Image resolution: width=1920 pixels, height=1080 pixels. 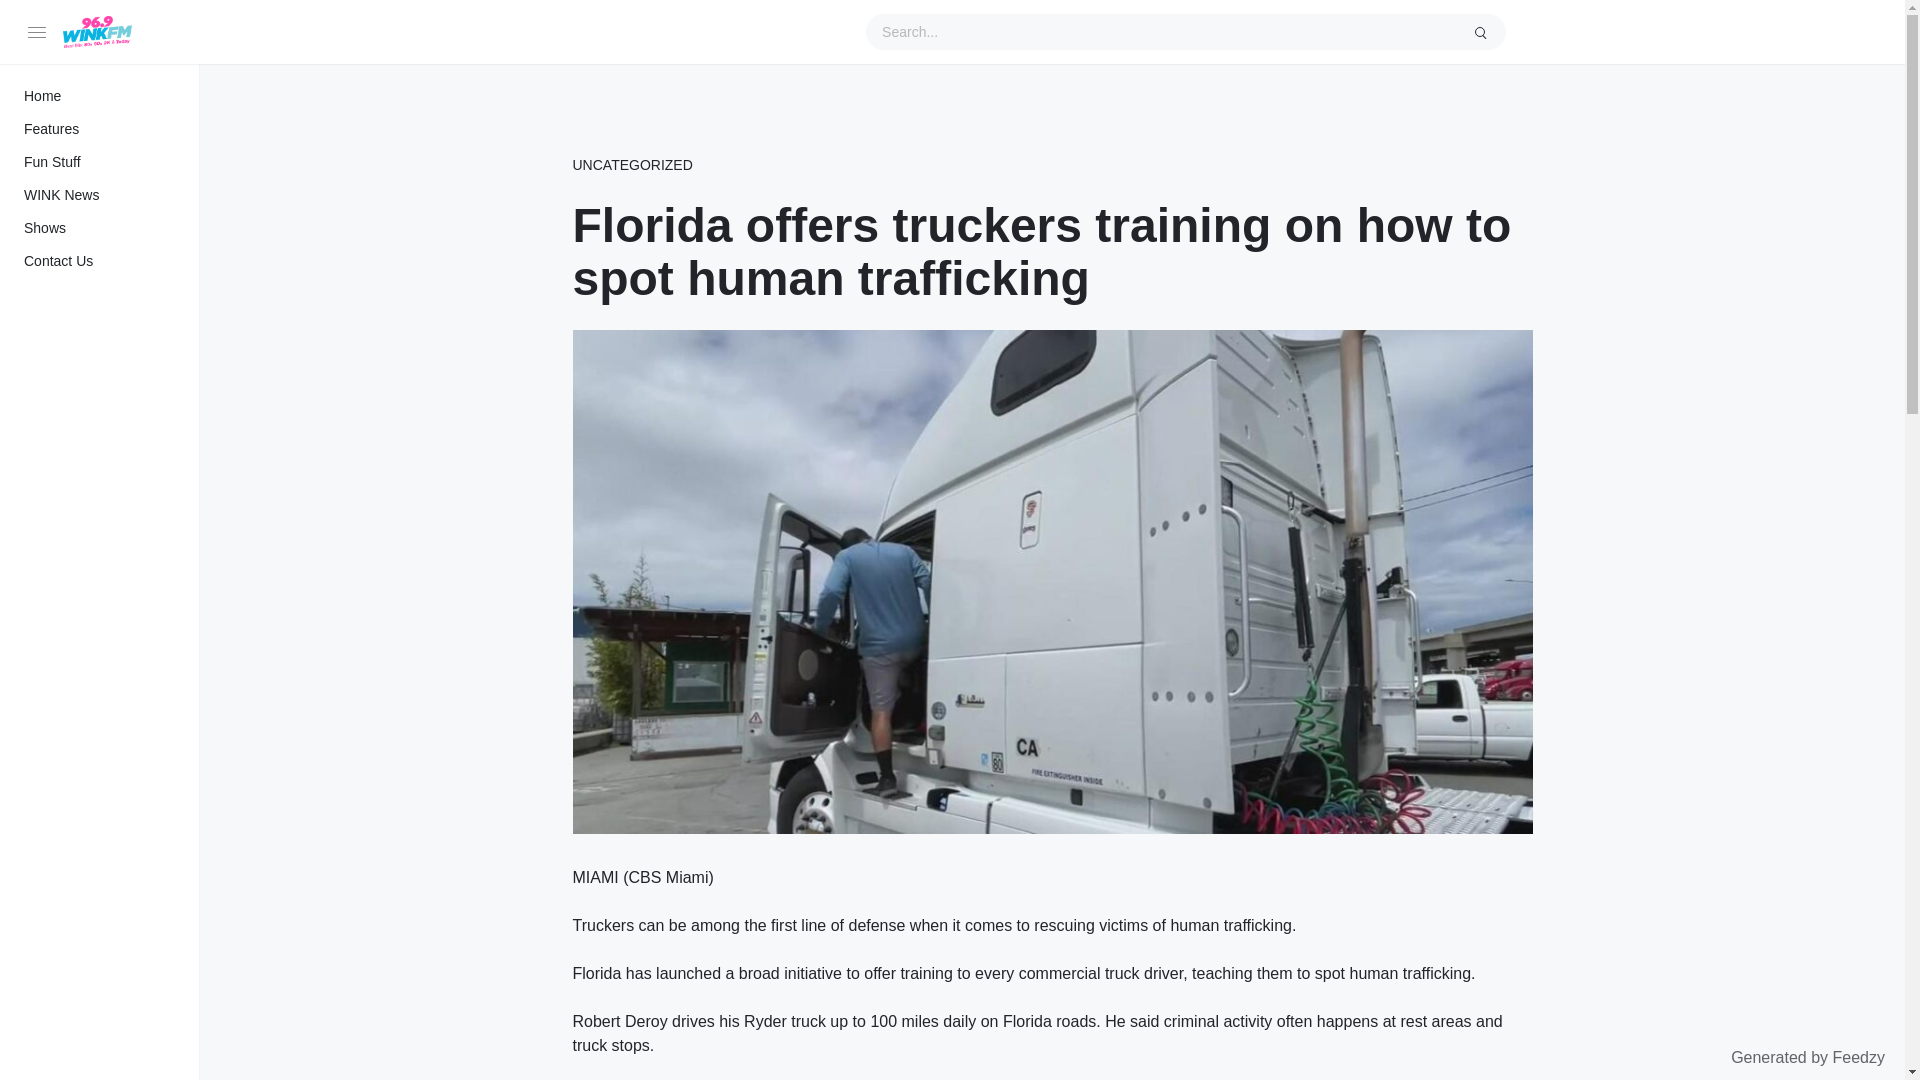 I want to click on Contact Us, so click(x=100, y=261).